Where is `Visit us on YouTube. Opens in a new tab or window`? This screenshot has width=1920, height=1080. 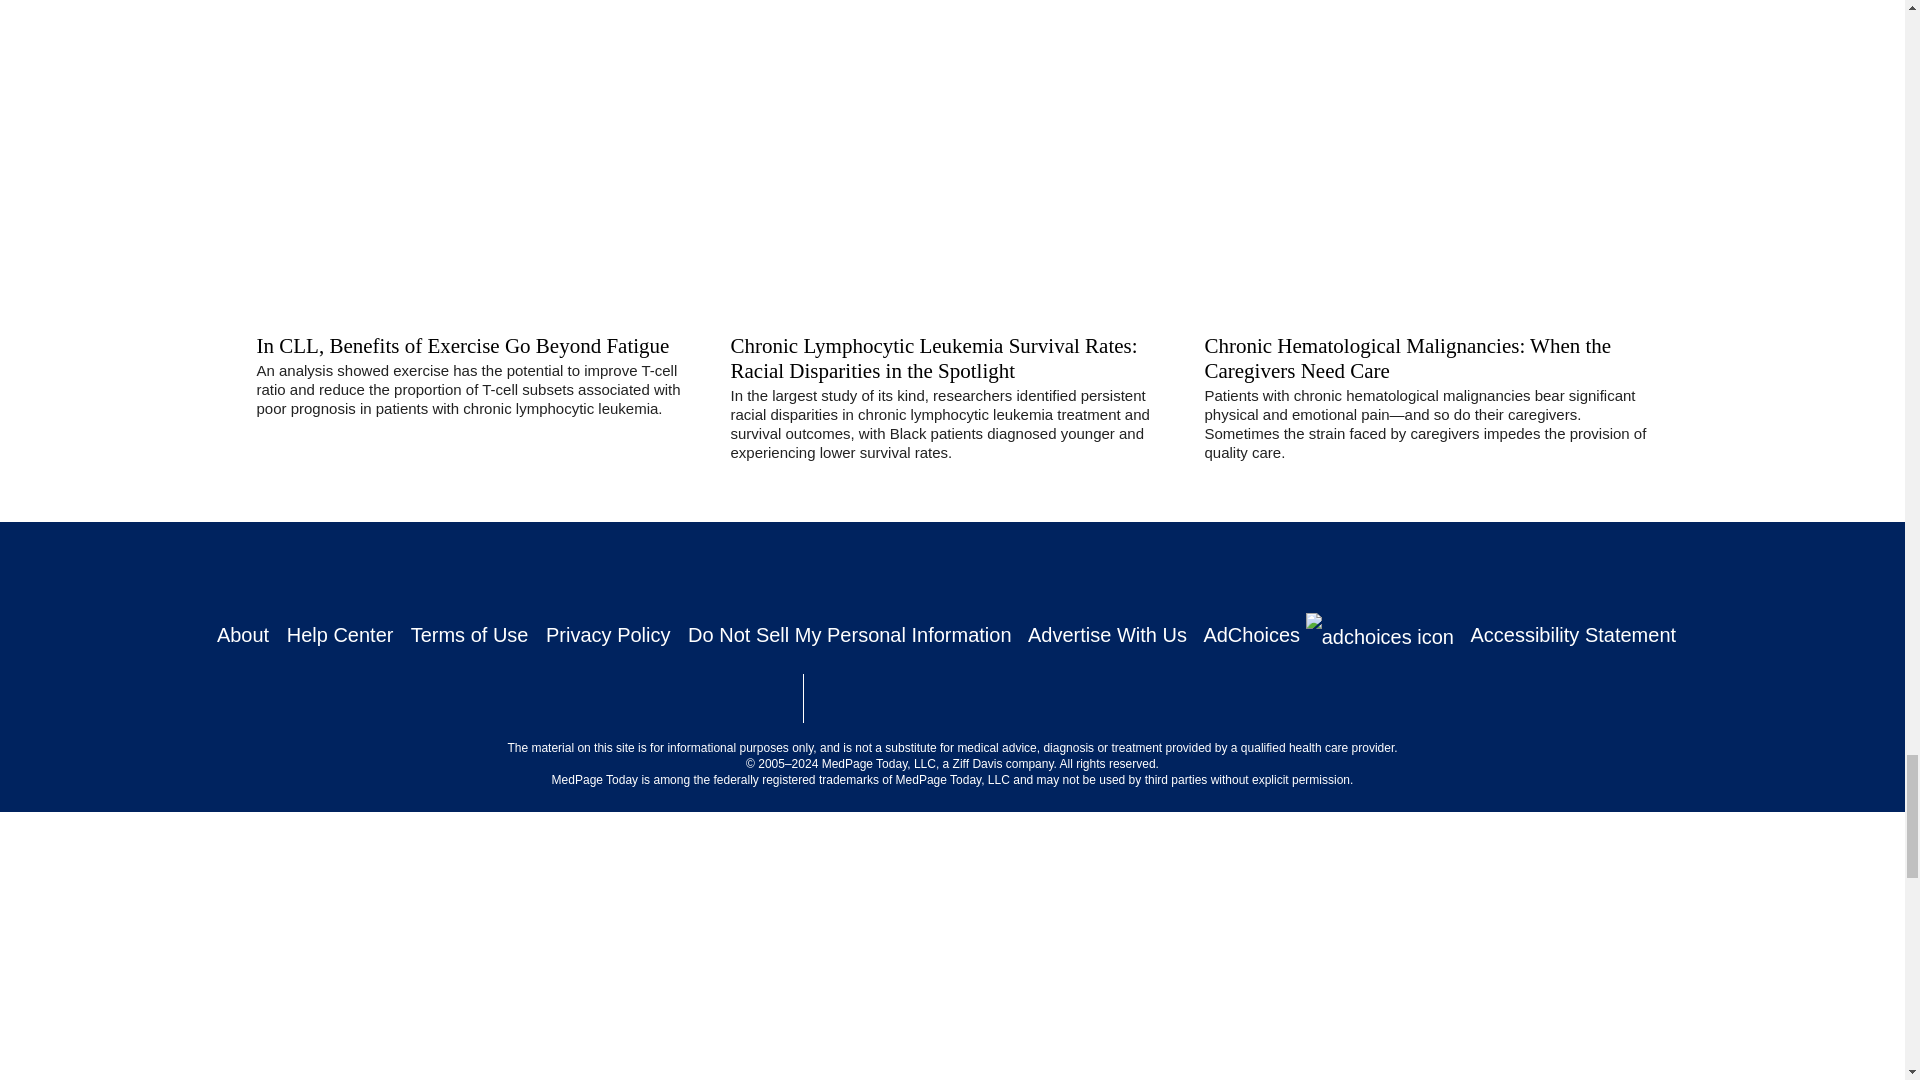
Visit us on YouTube. Opens in a new tab or window is located at coordinates (1126, 570).